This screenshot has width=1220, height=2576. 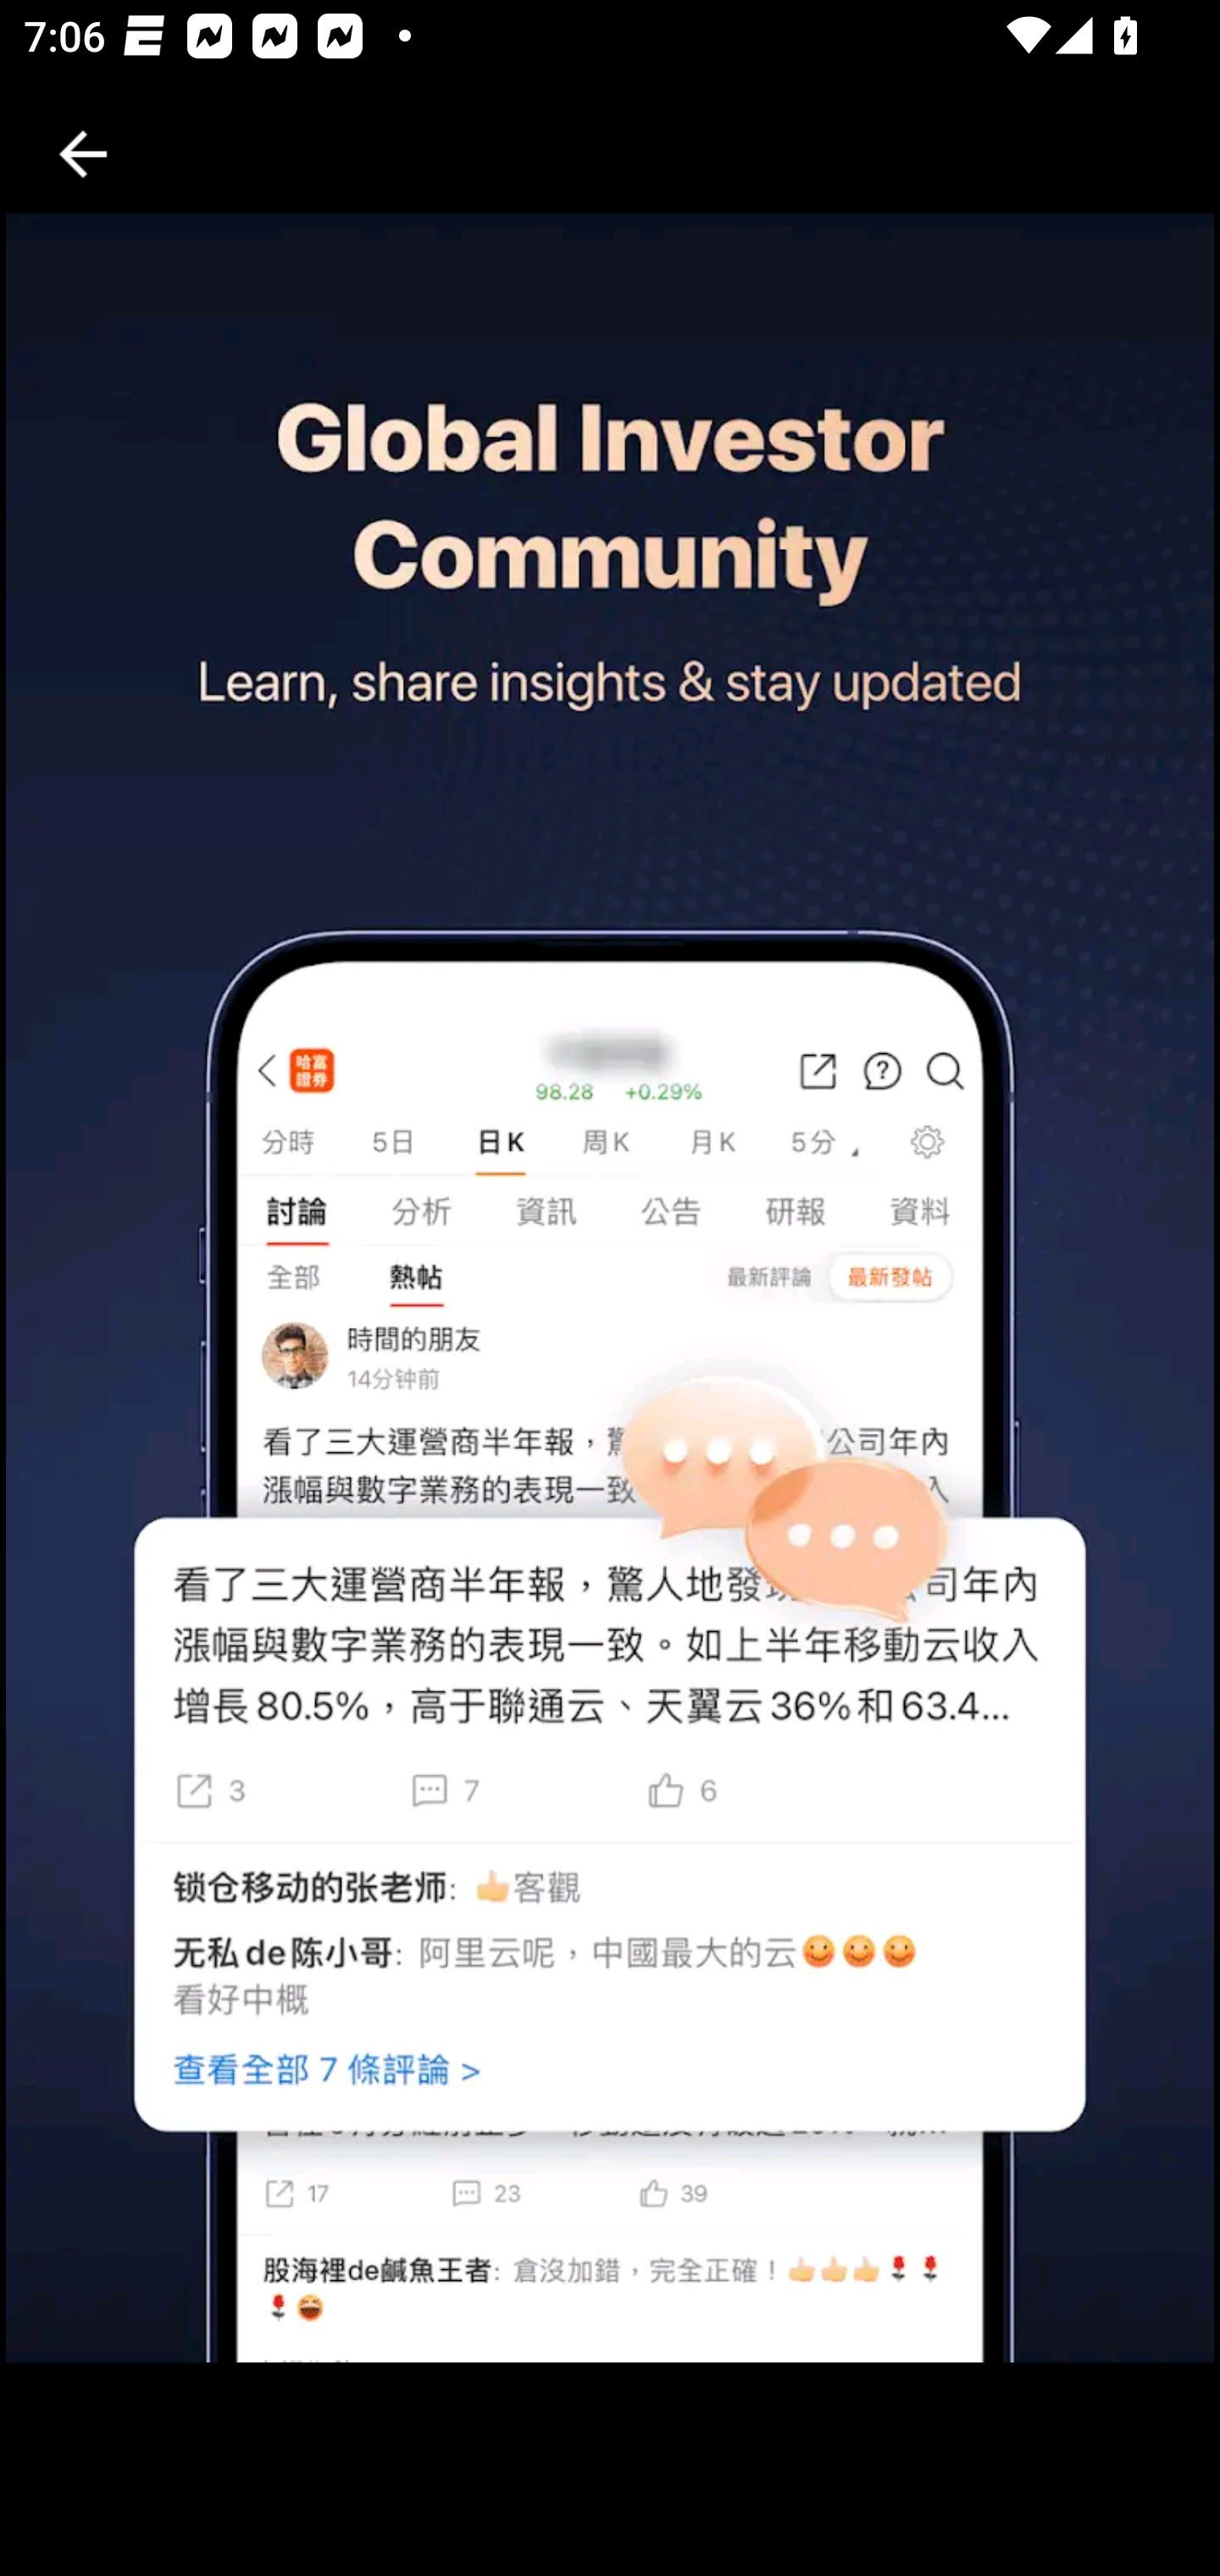 I want to click on Back, so click(x=83, y=154).